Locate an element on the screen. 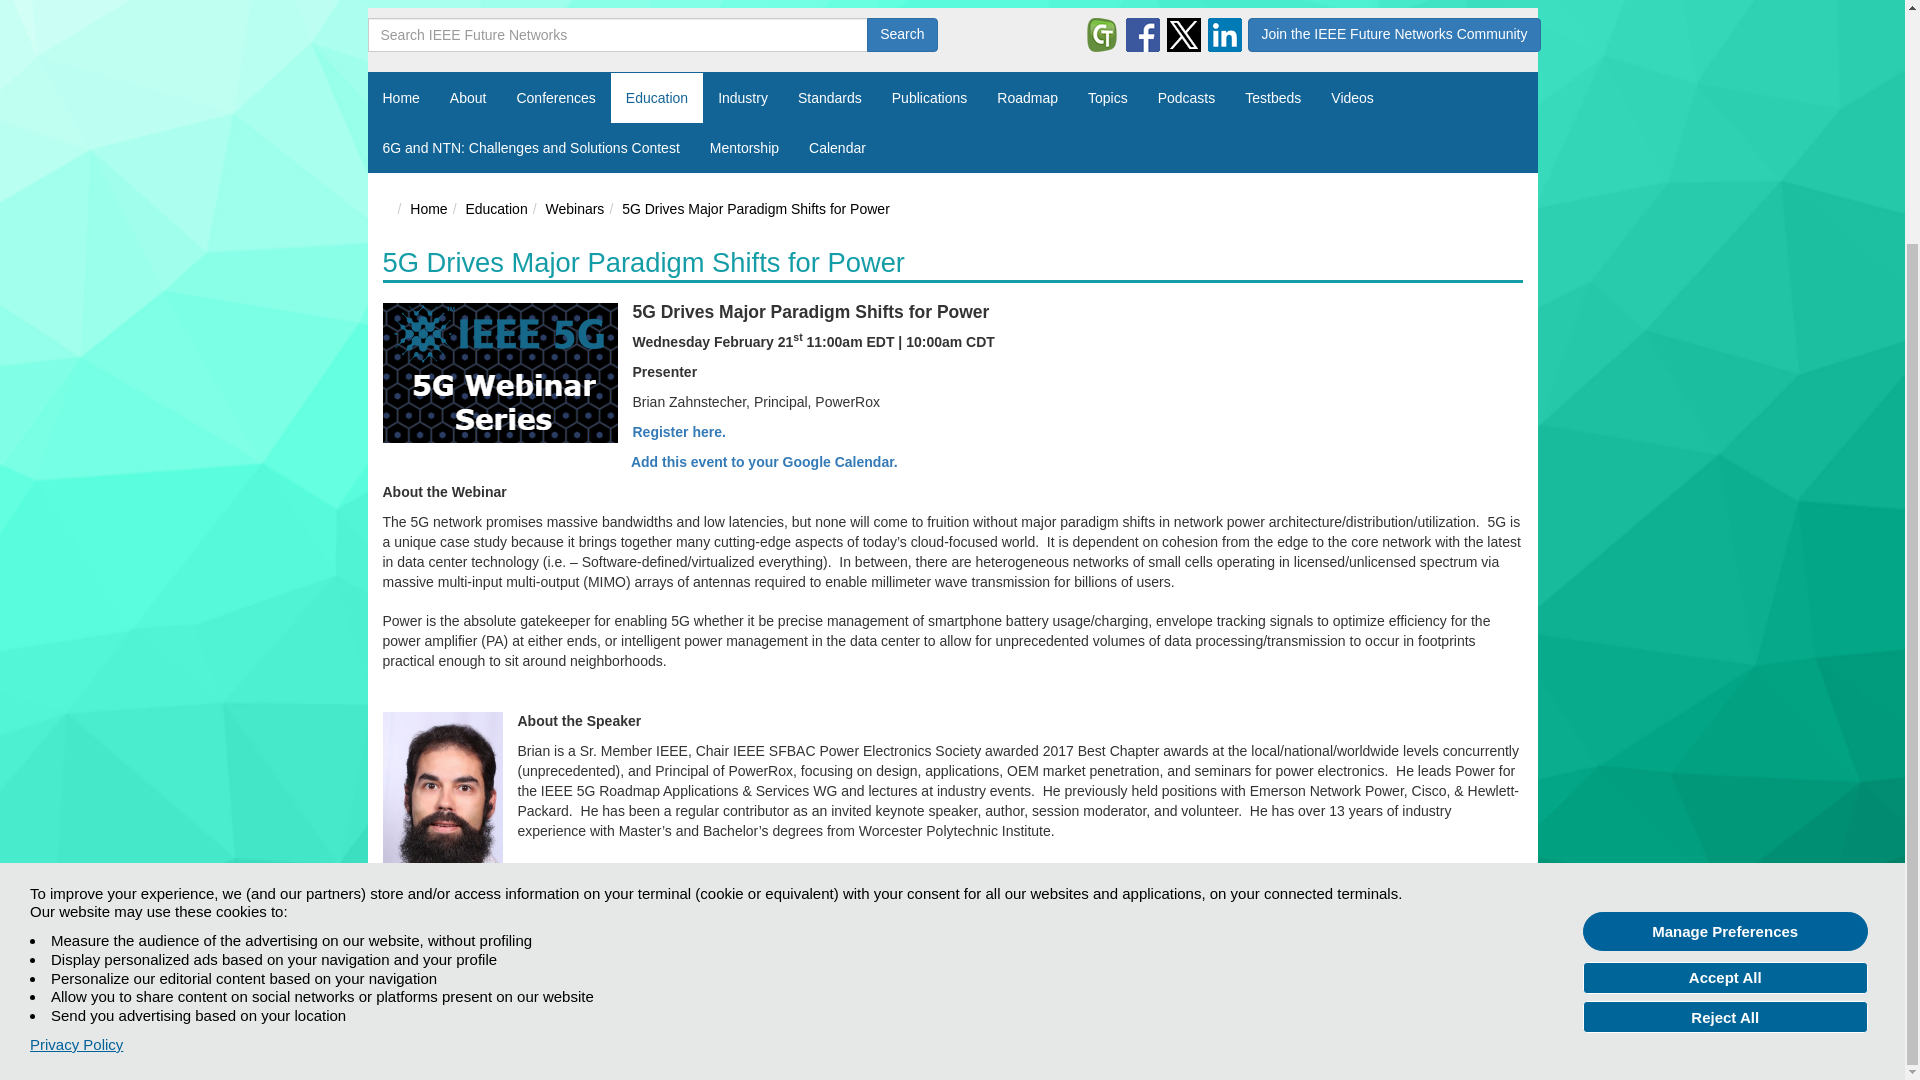 The width and height of the screenshot is (1920, 1080). Facebook is located at coordinates (1142, 34).